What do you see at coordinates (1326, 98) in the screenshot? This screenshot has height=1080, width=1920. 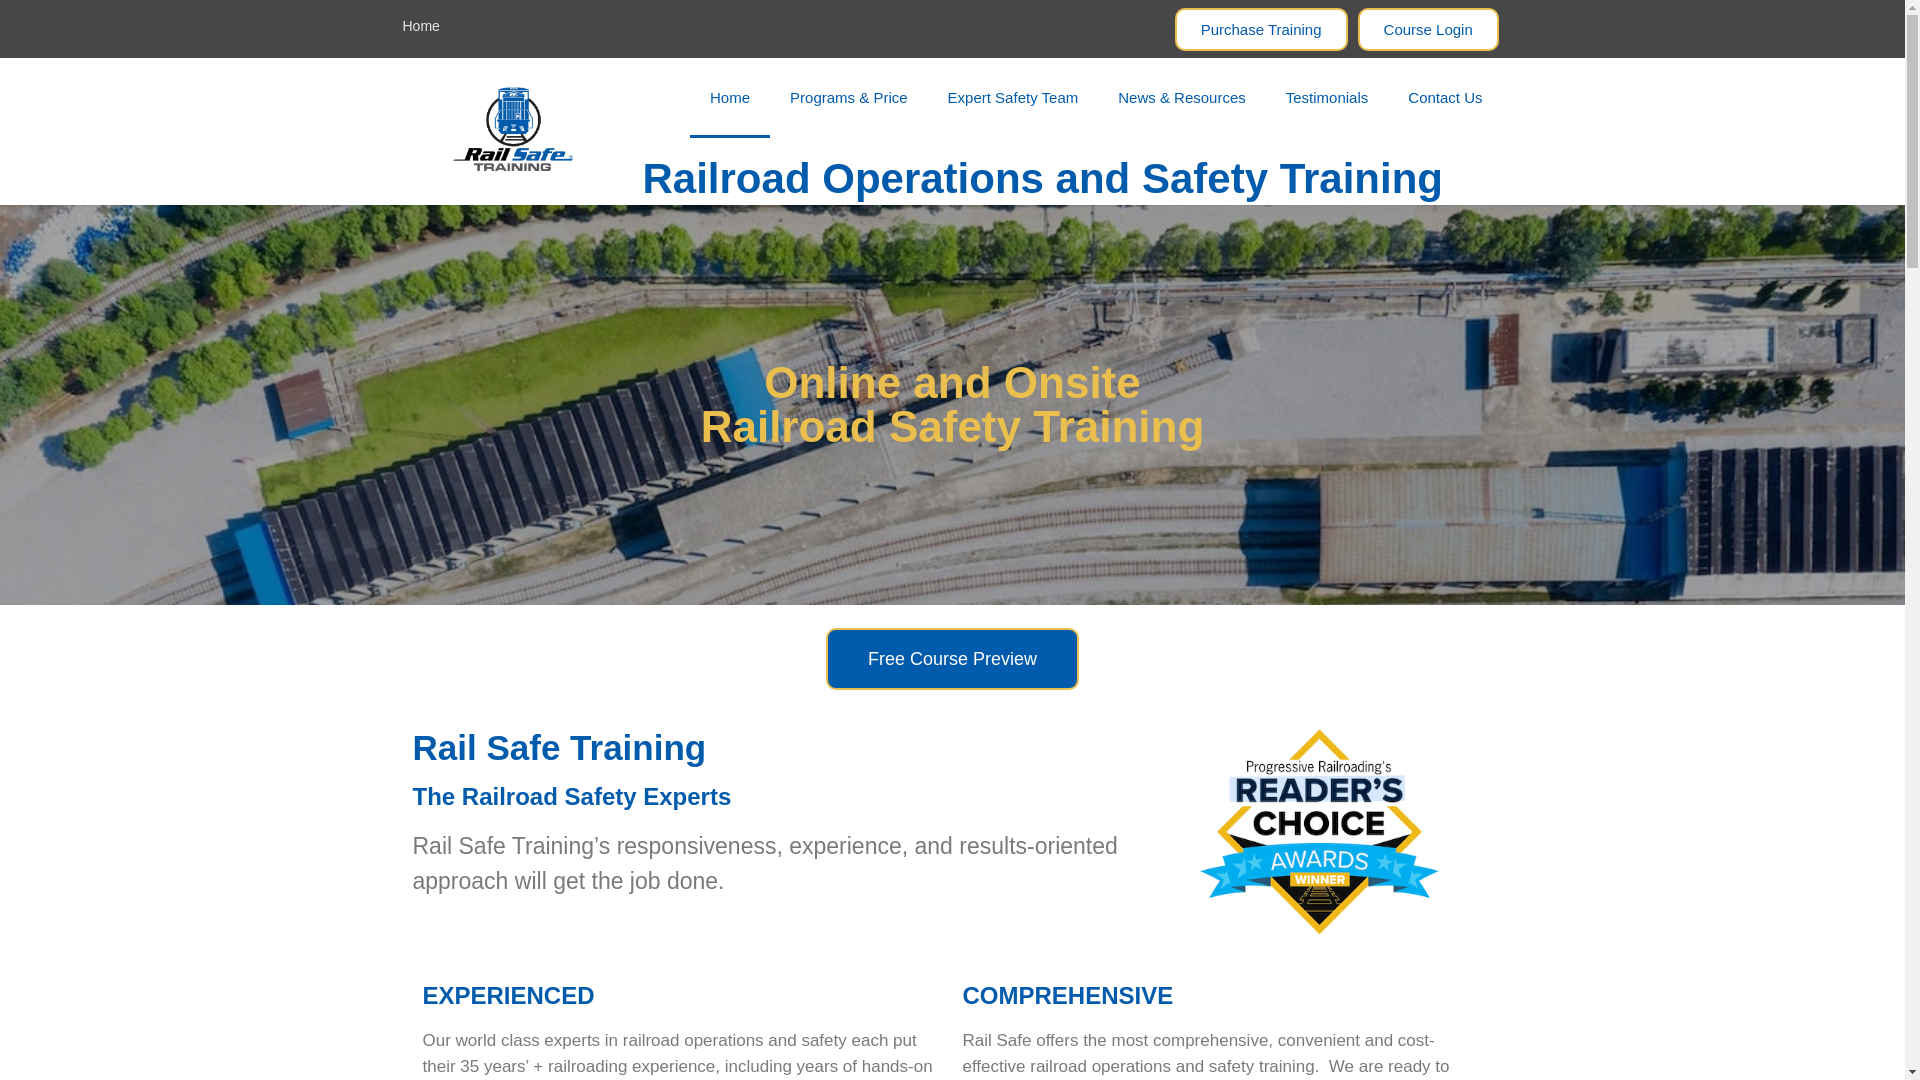 I see `Testimonials` at bounding box center [1326, 98].